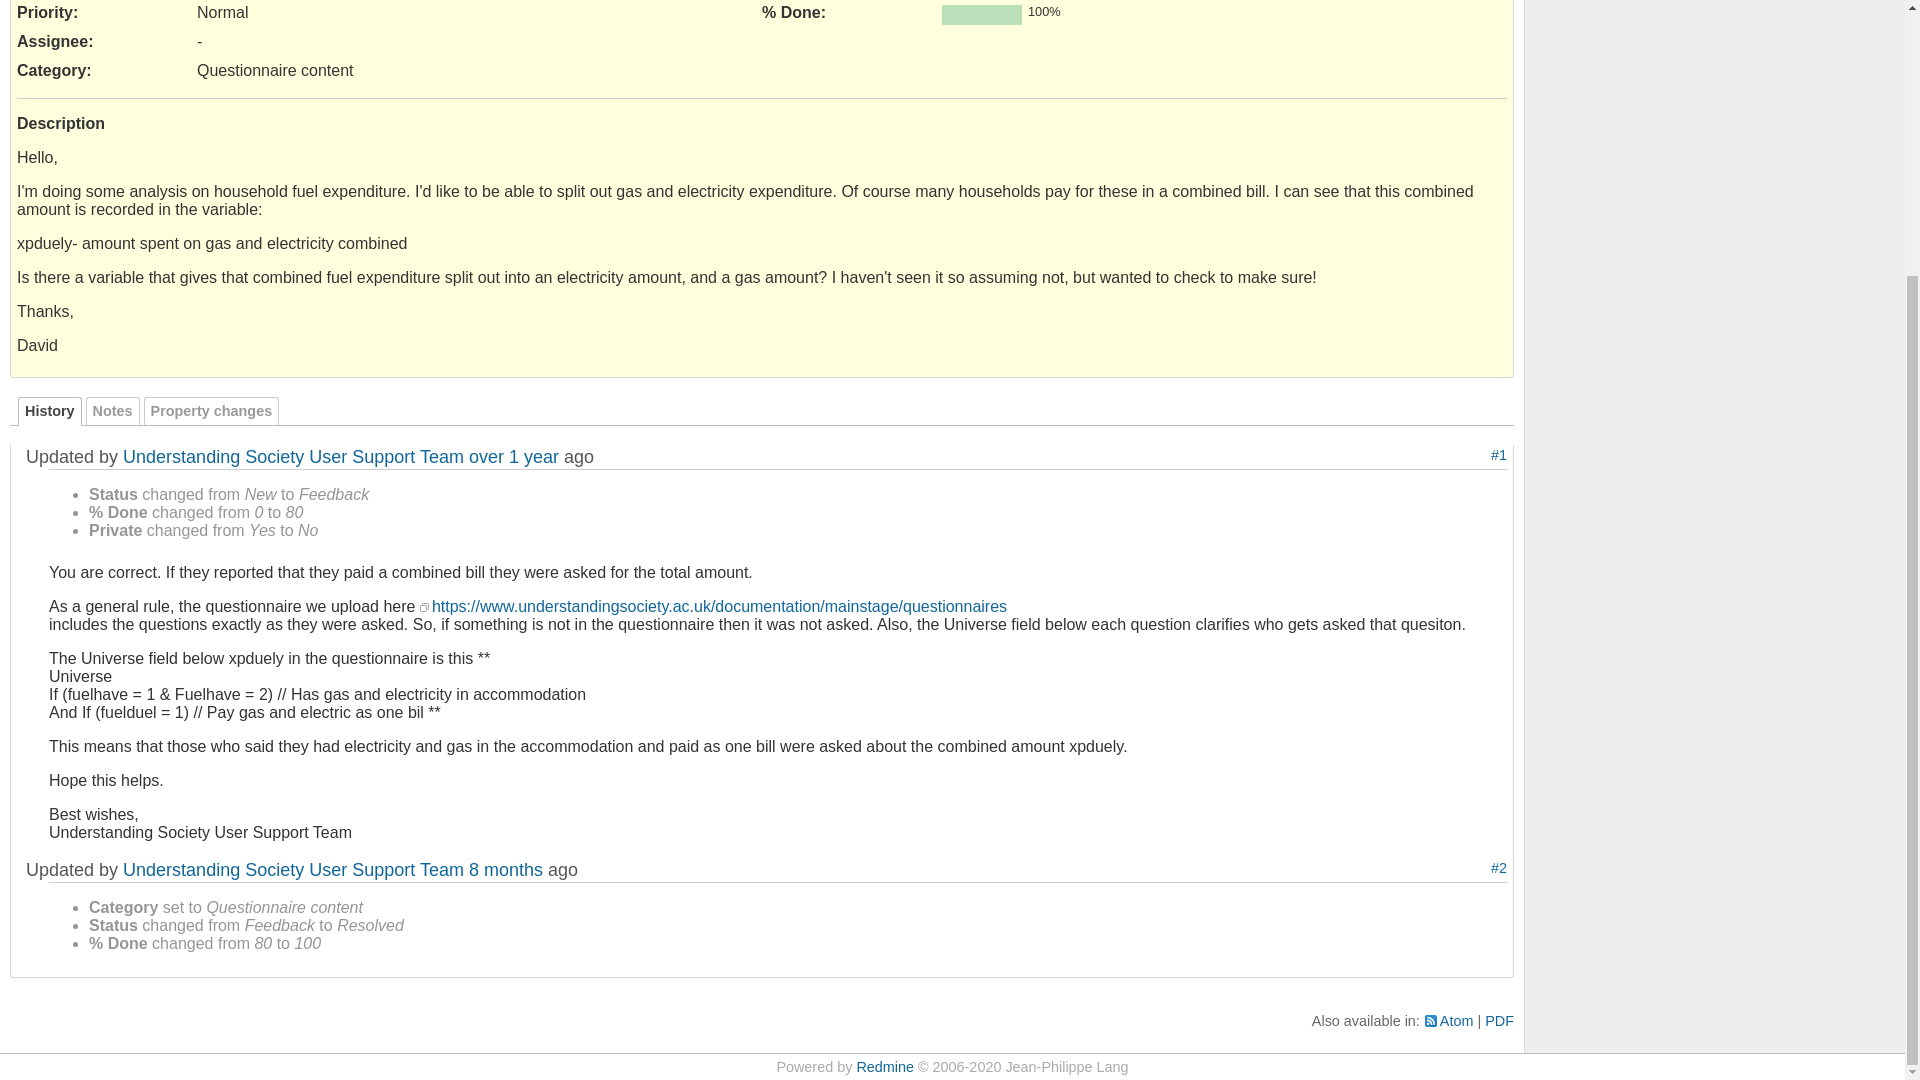 The image size is (1920, 1080). Describe the element at coordinates (513, 456) in the screenshot. I see `over 1 year` at that location.